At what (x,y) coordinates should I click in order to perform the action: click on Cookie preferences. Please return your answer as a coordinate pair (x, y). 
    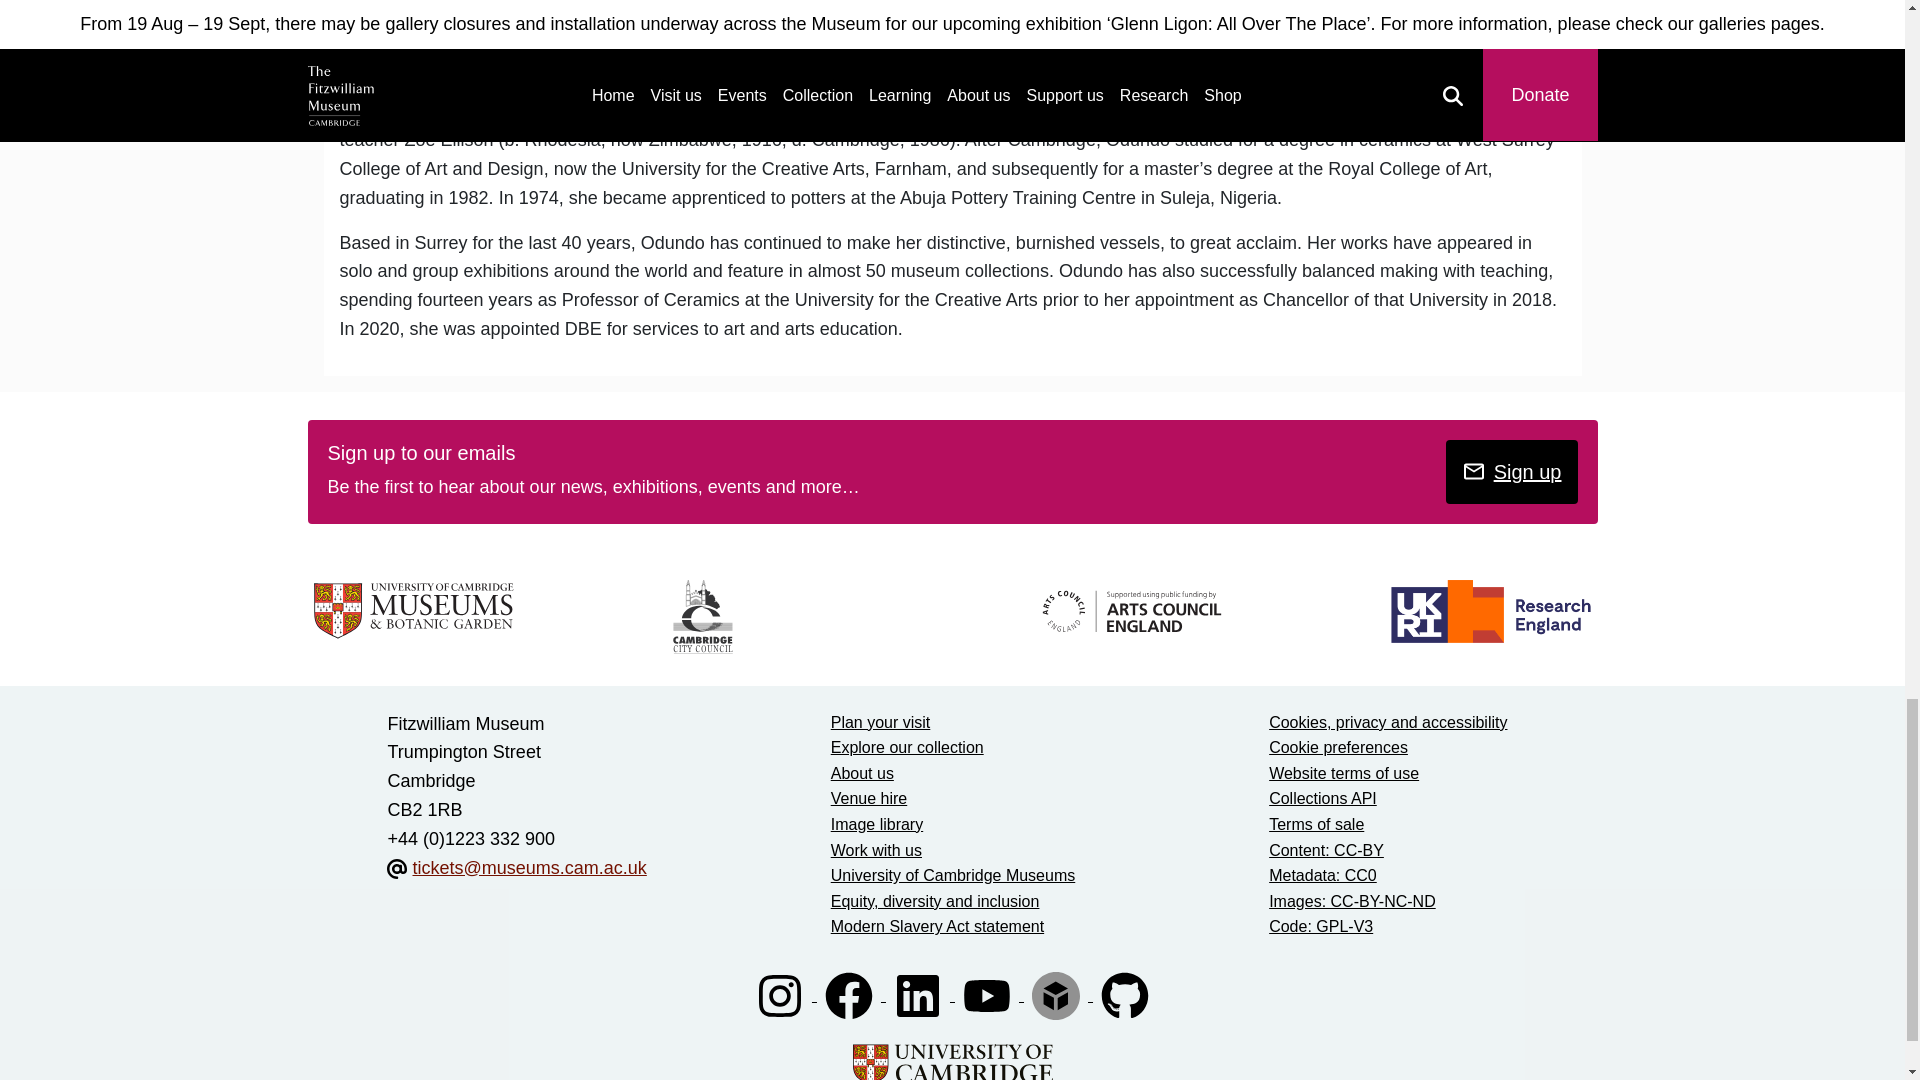
    Looking at the image, I should click on (1338, 747).